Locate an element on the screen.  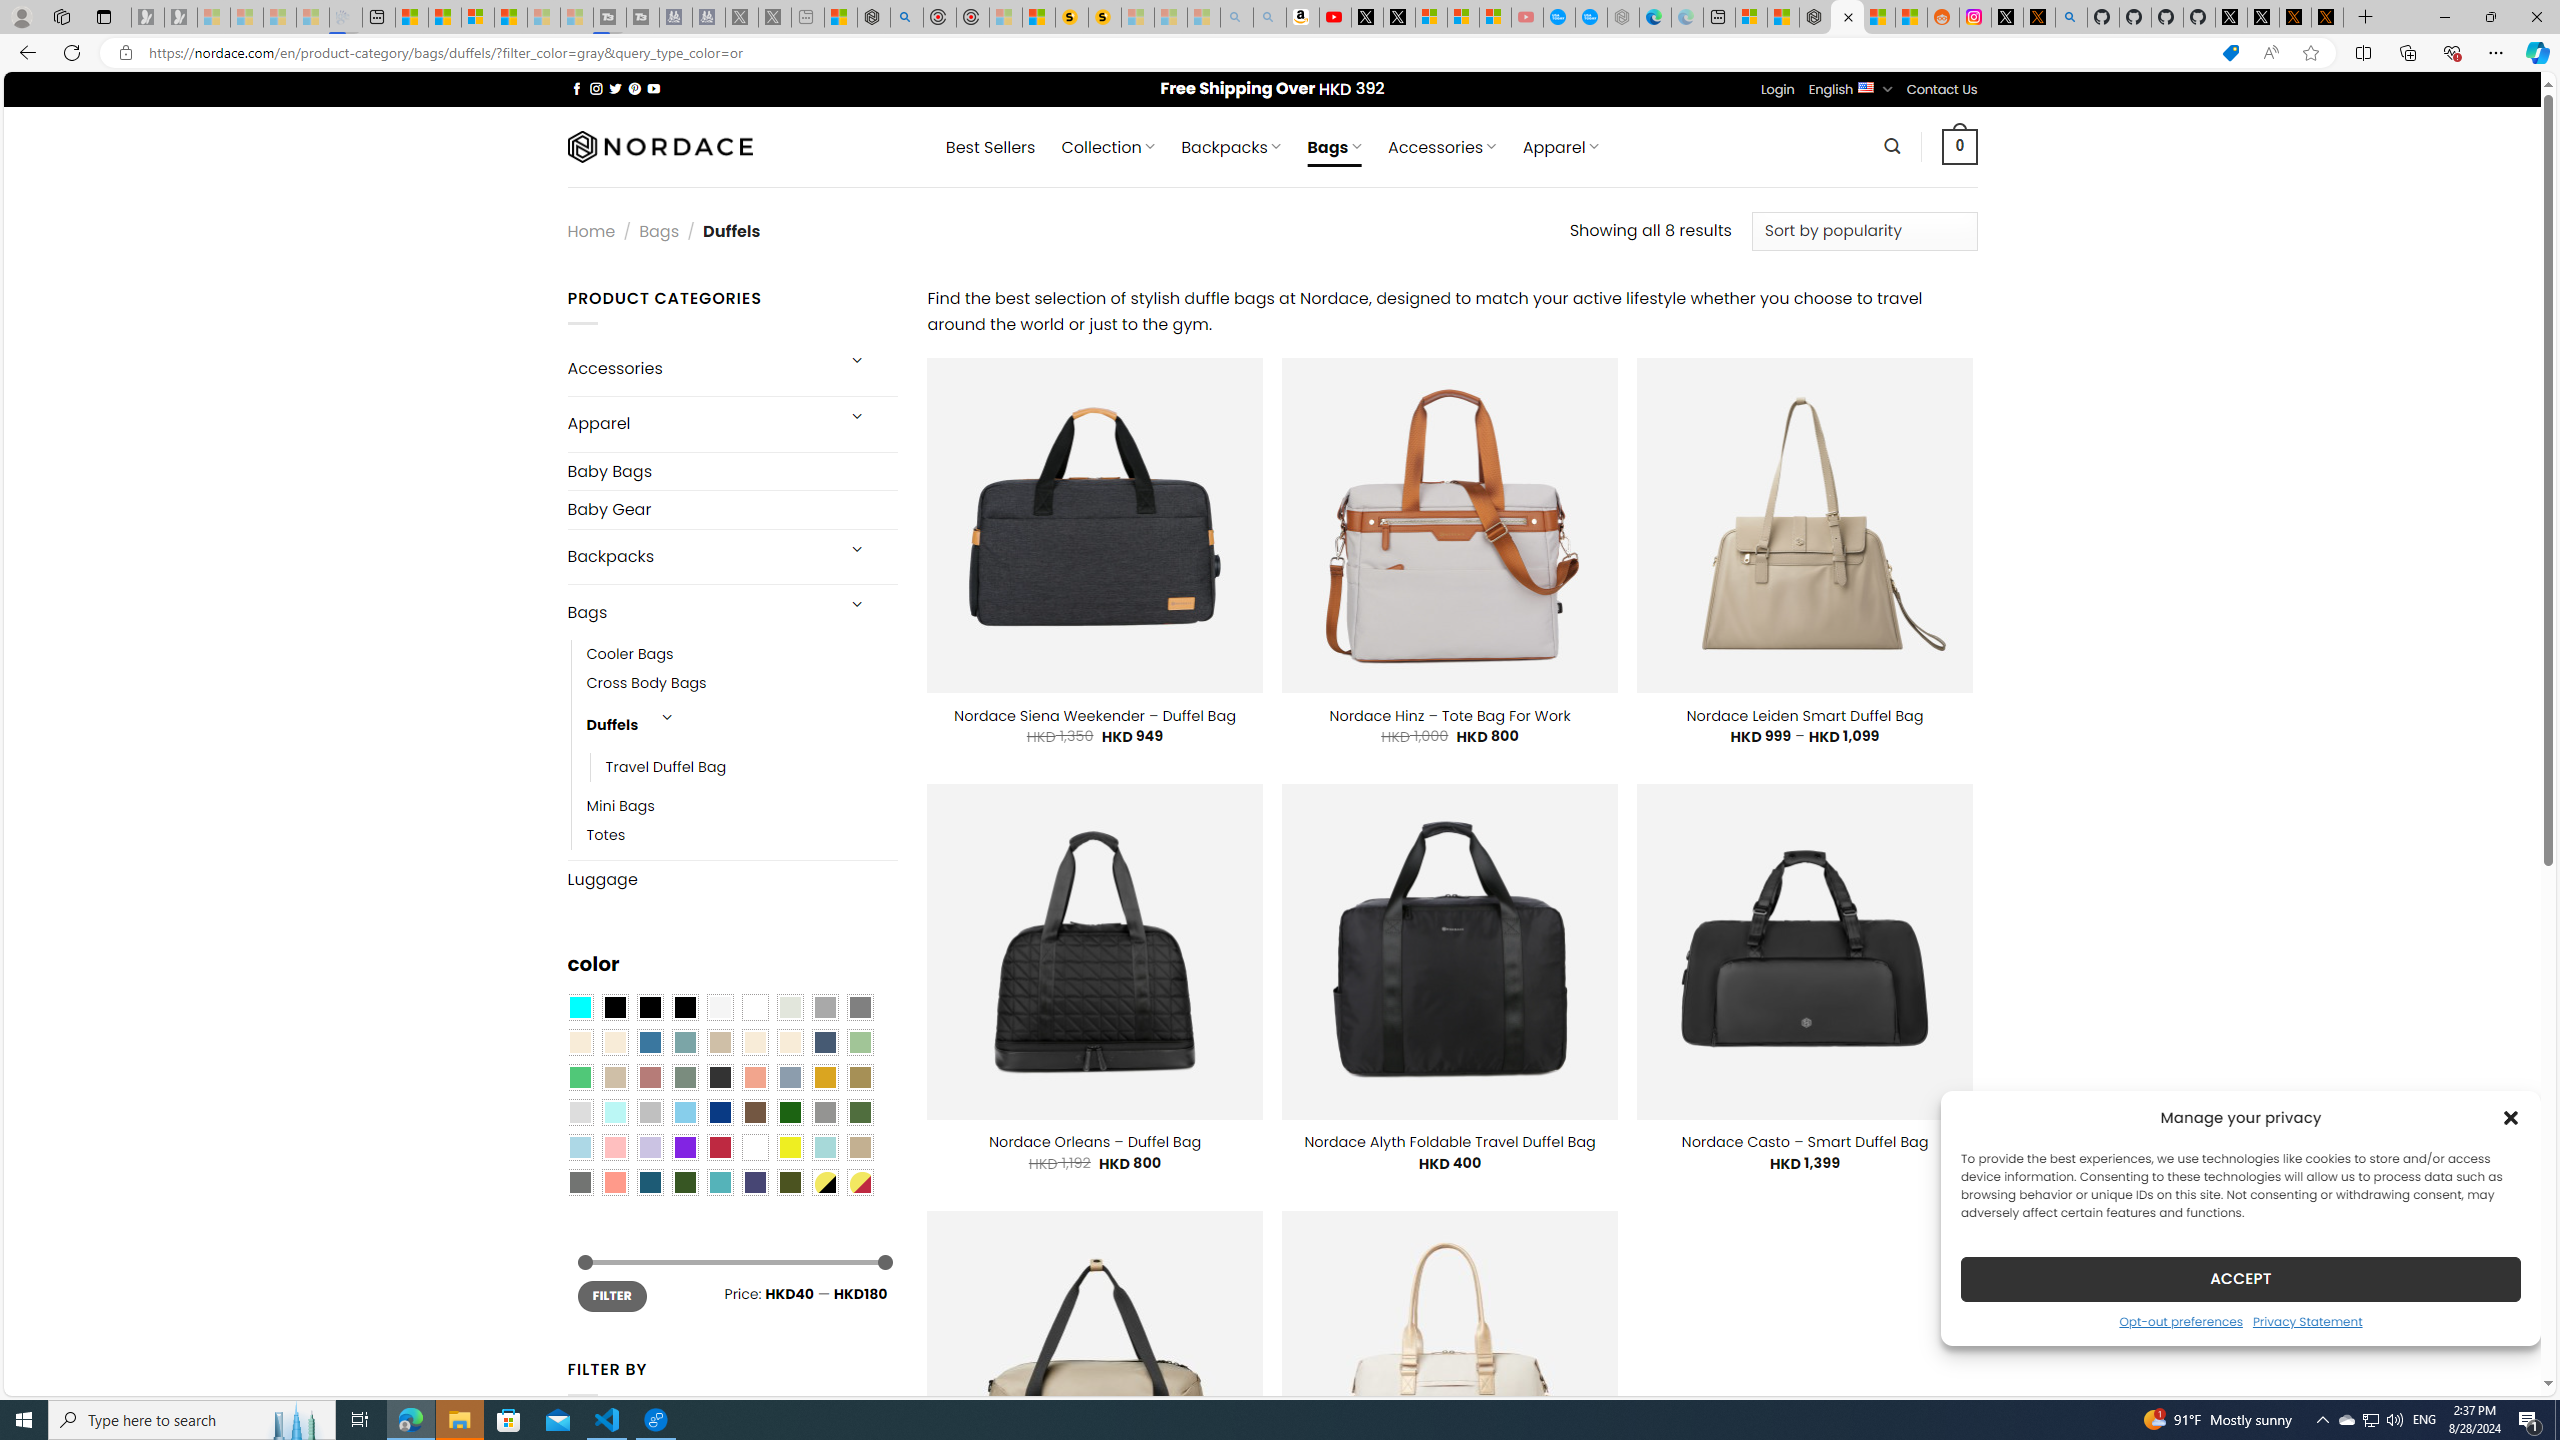
Purple Navy is located at coordinates (755, 1182).